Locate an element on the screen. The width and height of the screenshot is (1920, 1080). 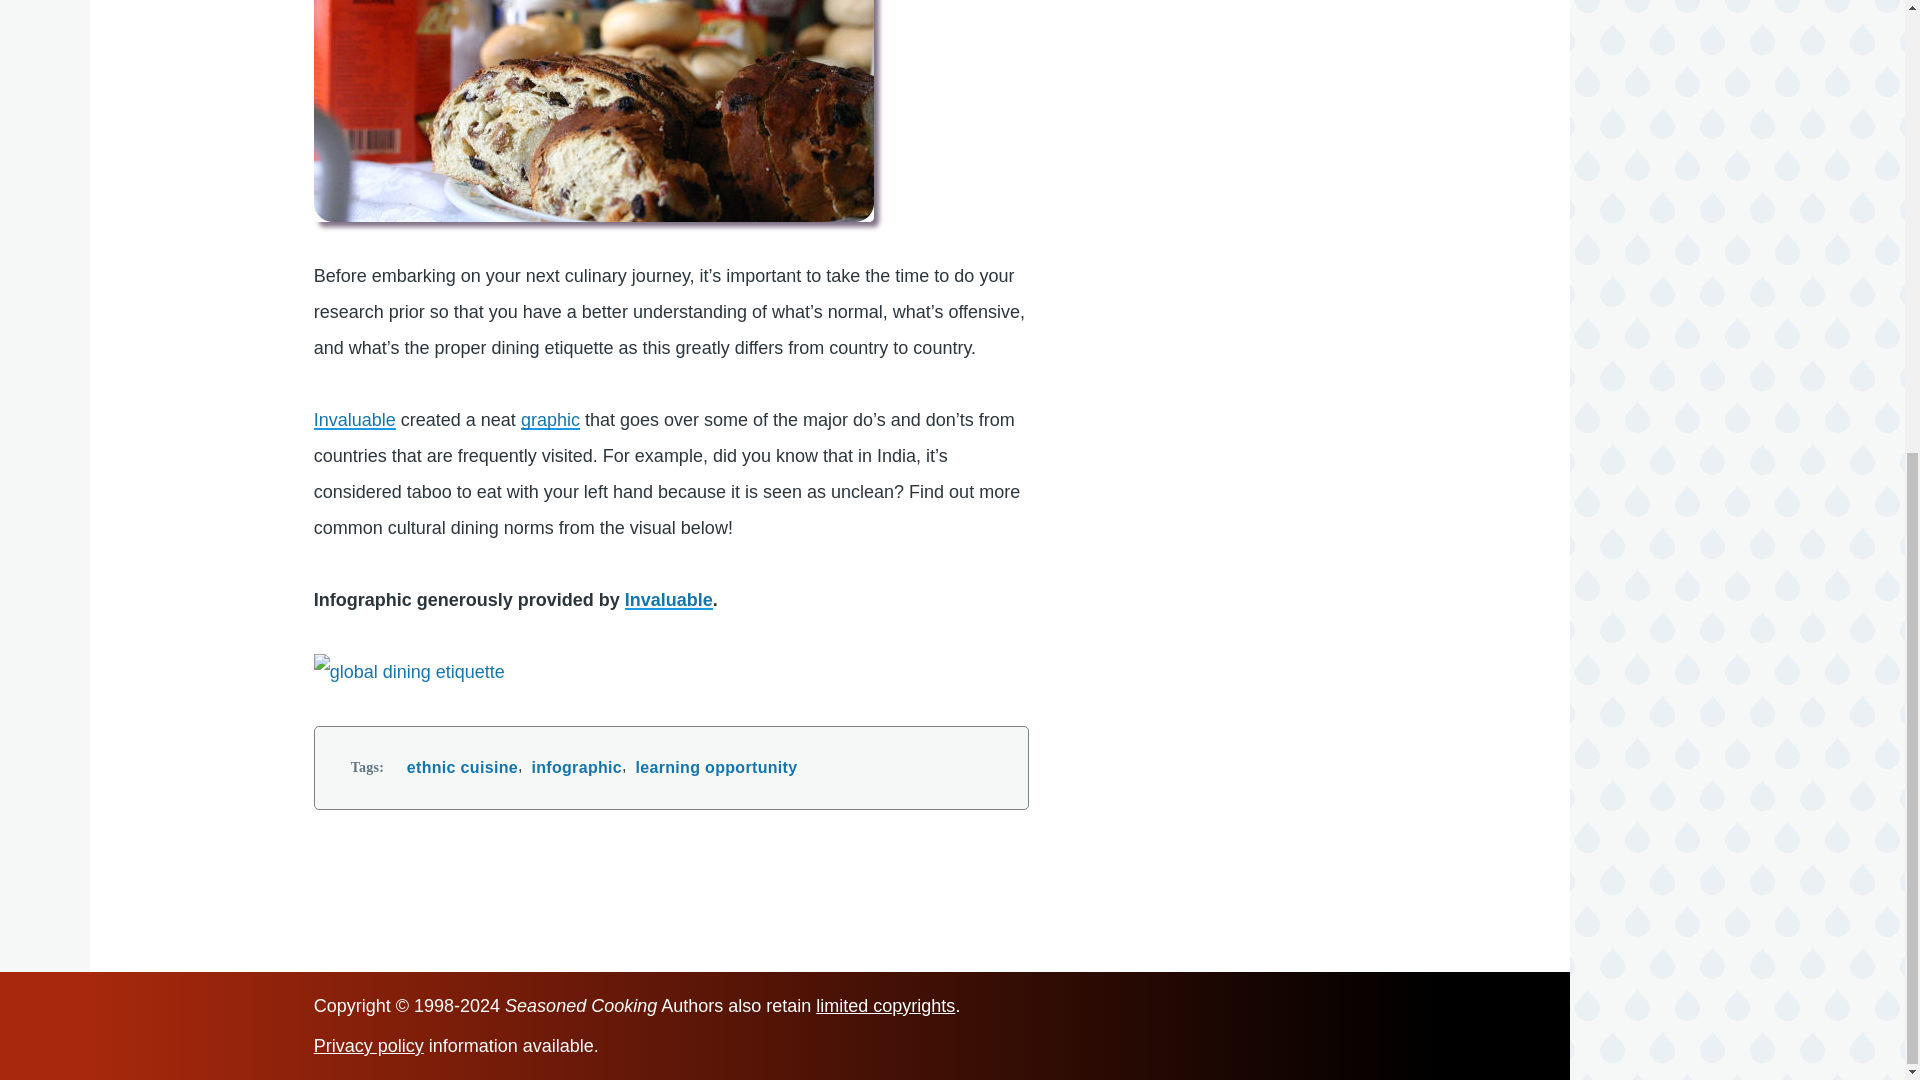
Invaluable is located at coordinates (668, 600).